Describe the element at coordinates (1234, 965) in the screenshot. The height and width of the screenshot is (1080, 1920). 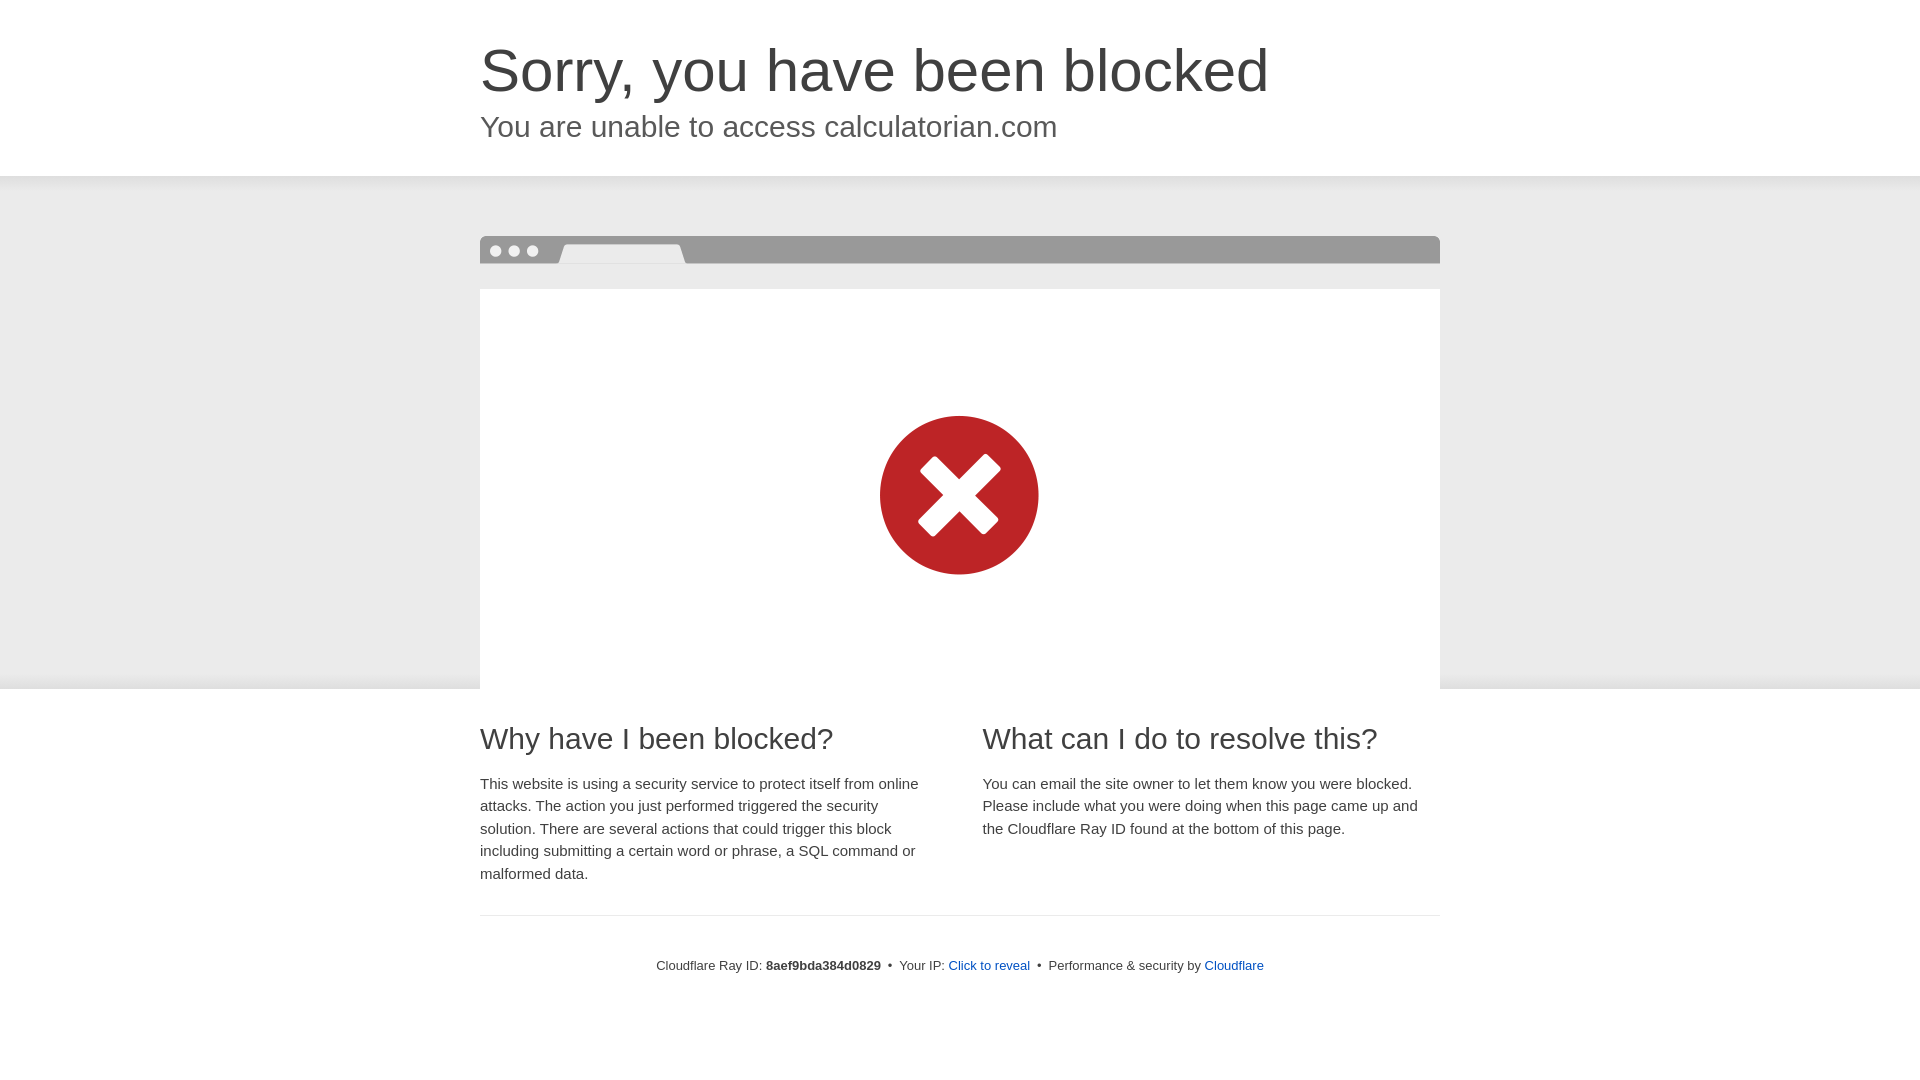
I see `Cloudflare` at that location.